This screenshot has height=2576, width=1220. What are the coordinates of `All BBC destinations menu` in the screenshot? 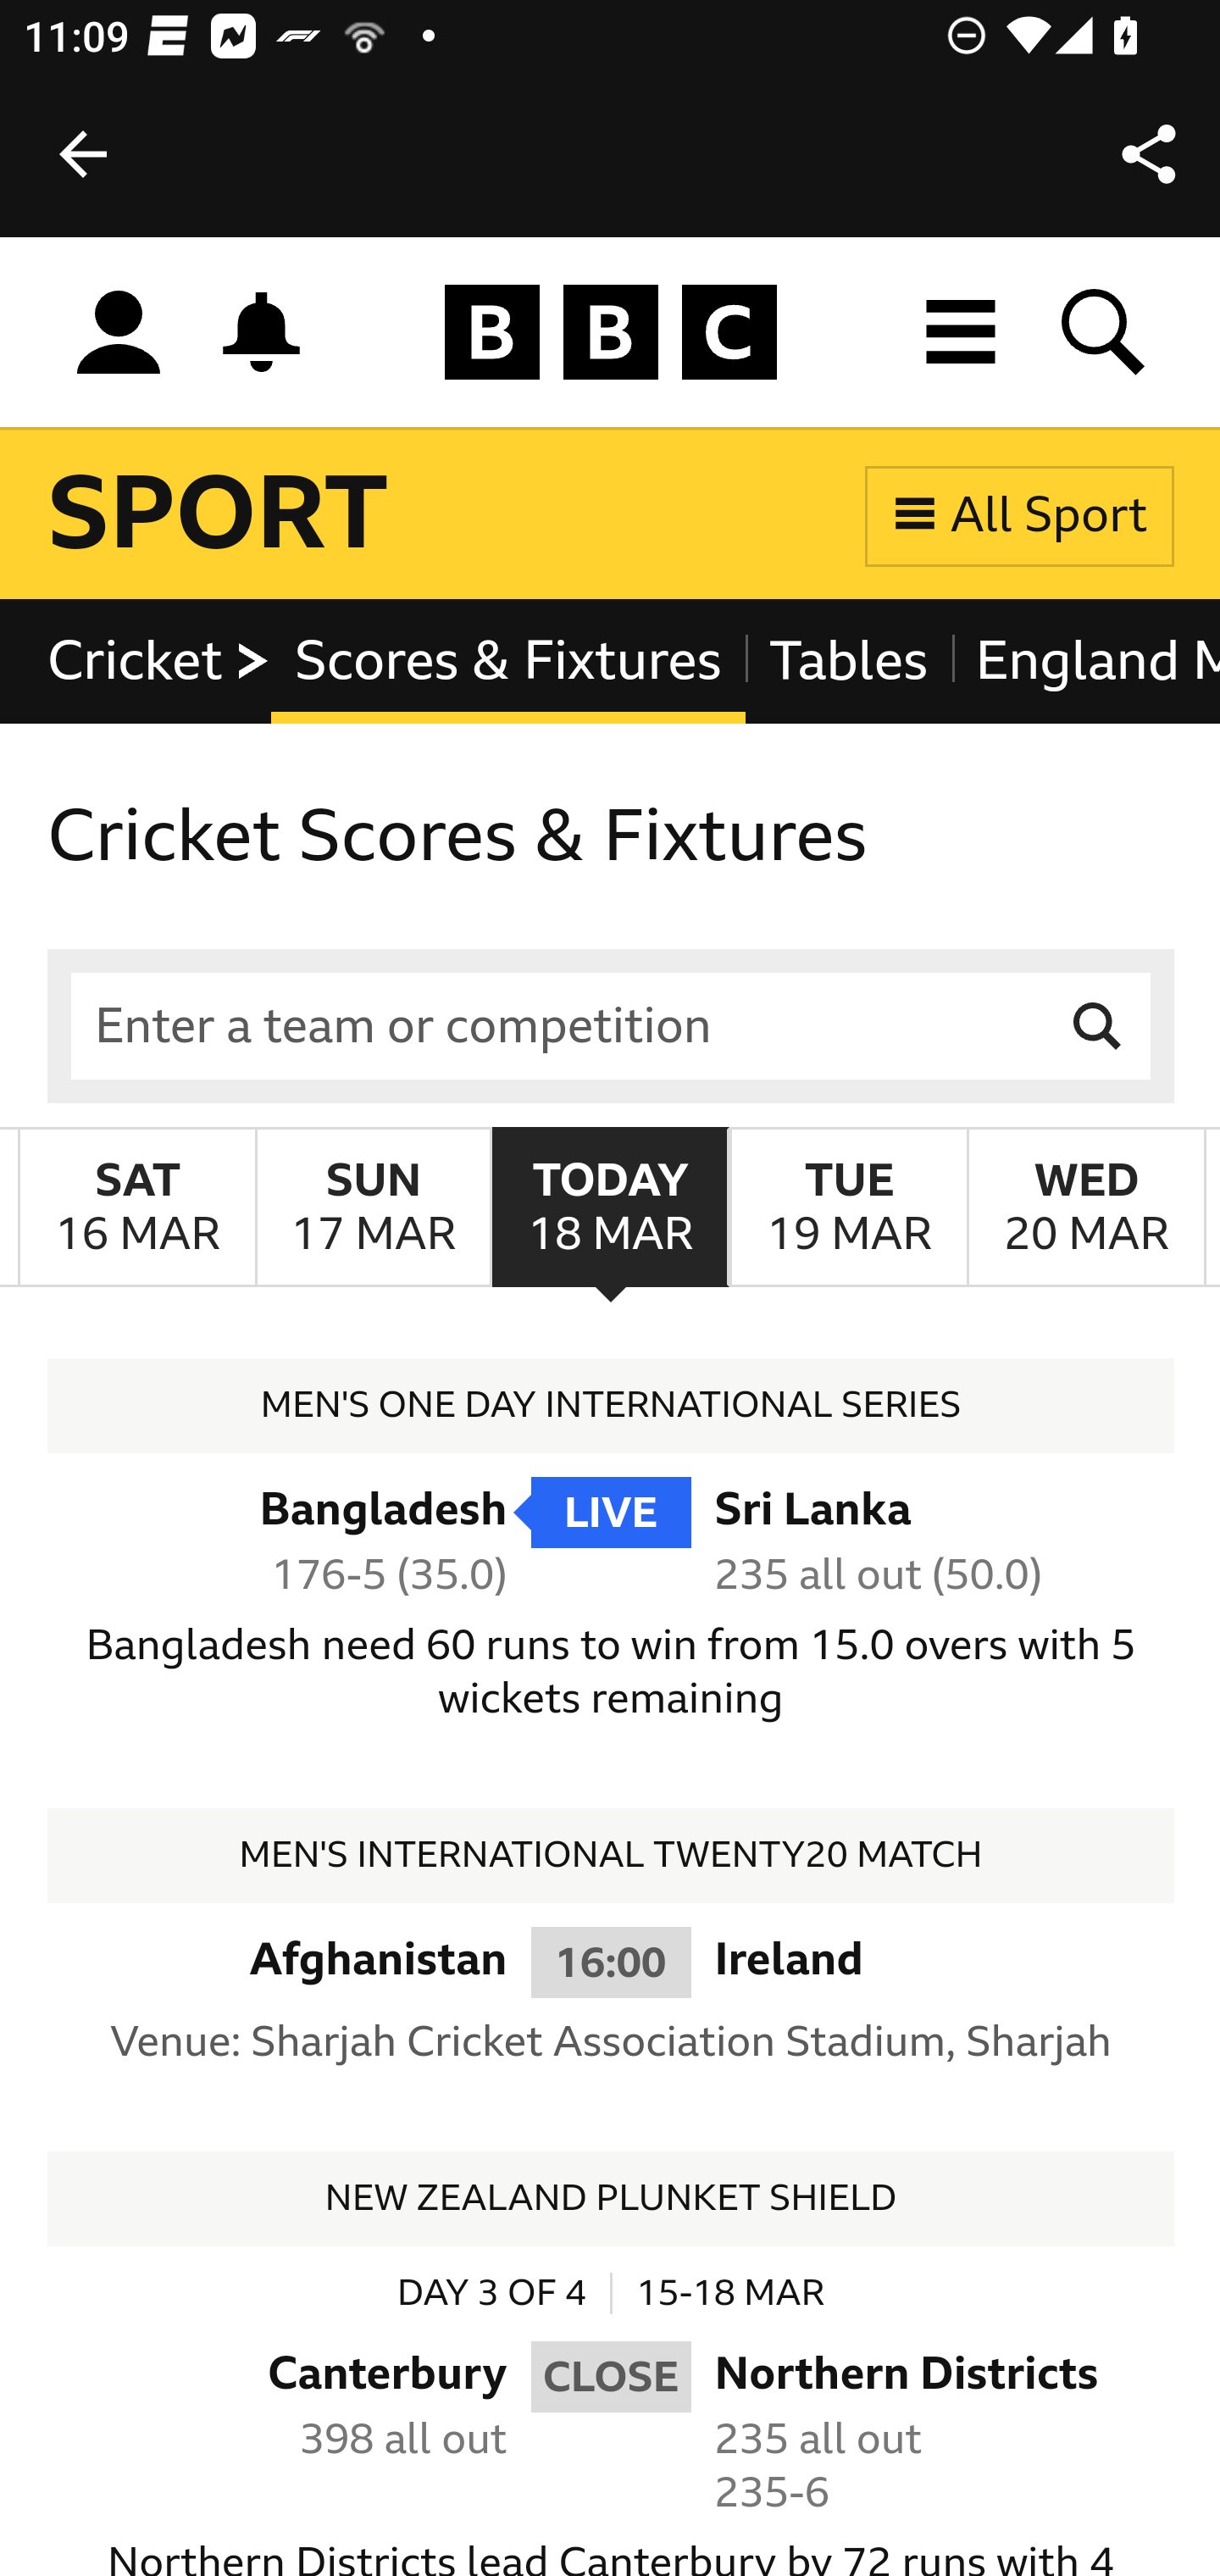 It's located at (962, 332).